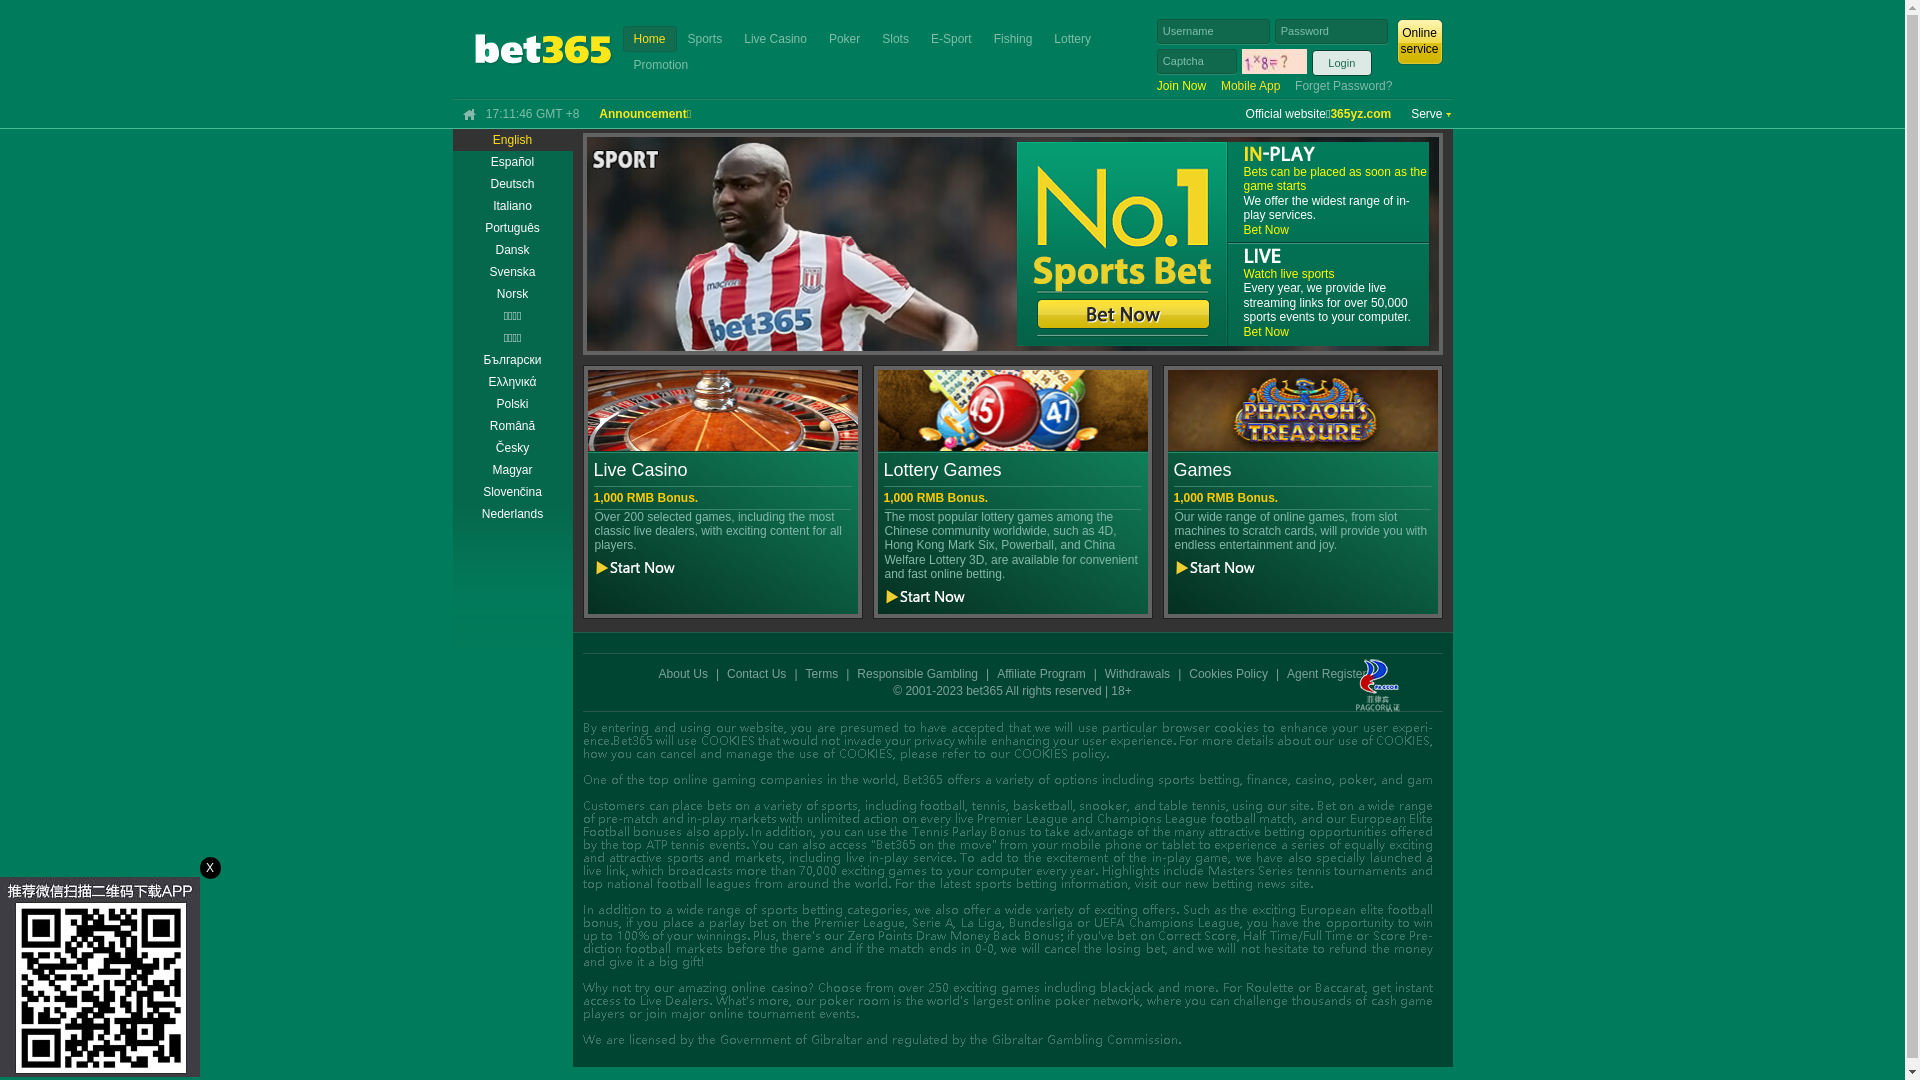 This screenshot has width=1920, height=1080. What do you see at coordinates (756, 674) in the screenshot?
I see `Contact Us` at bounding box center [756, 674].